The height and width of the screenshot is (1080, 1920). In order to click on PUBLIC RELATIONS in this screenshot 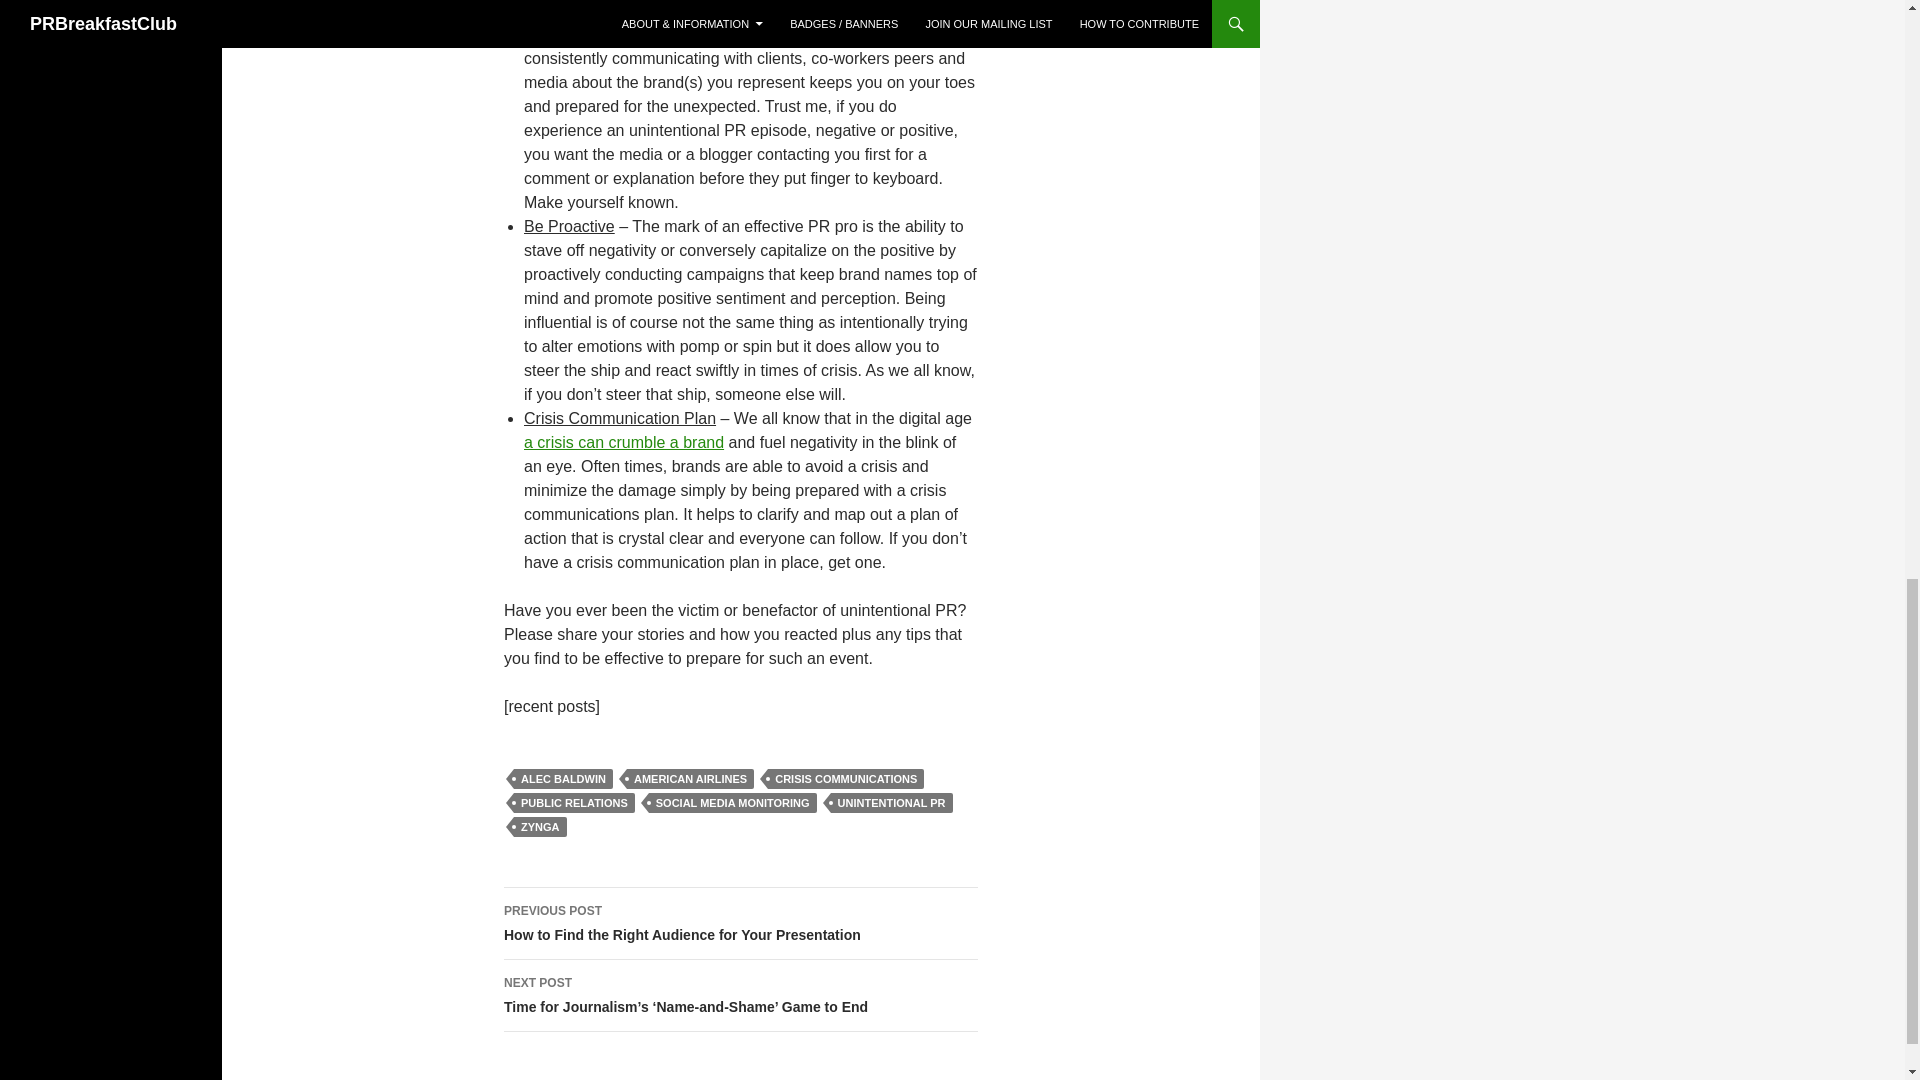, I will do `click(574, 802)`.